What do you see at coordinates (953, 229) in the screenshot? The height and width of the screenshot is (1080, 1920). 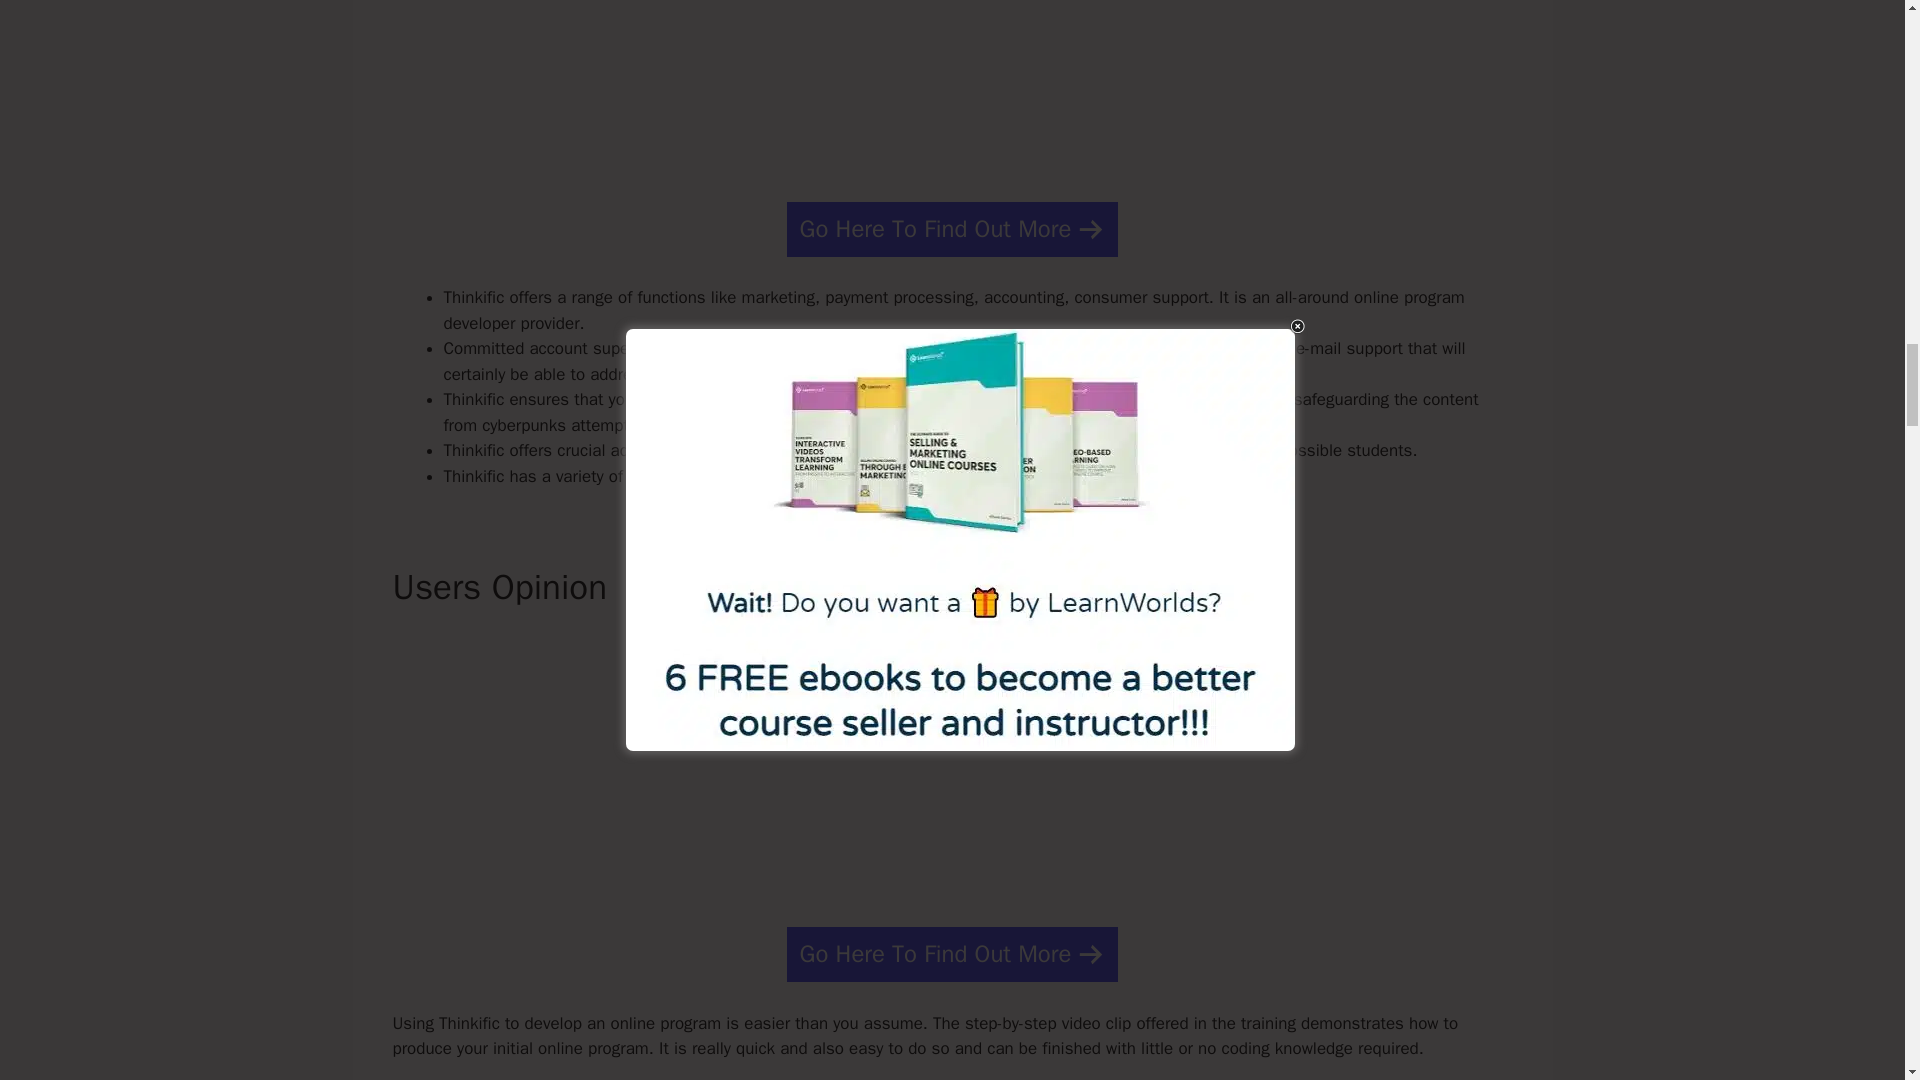 I see `Go Here To Find Out More` at bounding box center [953, 229].